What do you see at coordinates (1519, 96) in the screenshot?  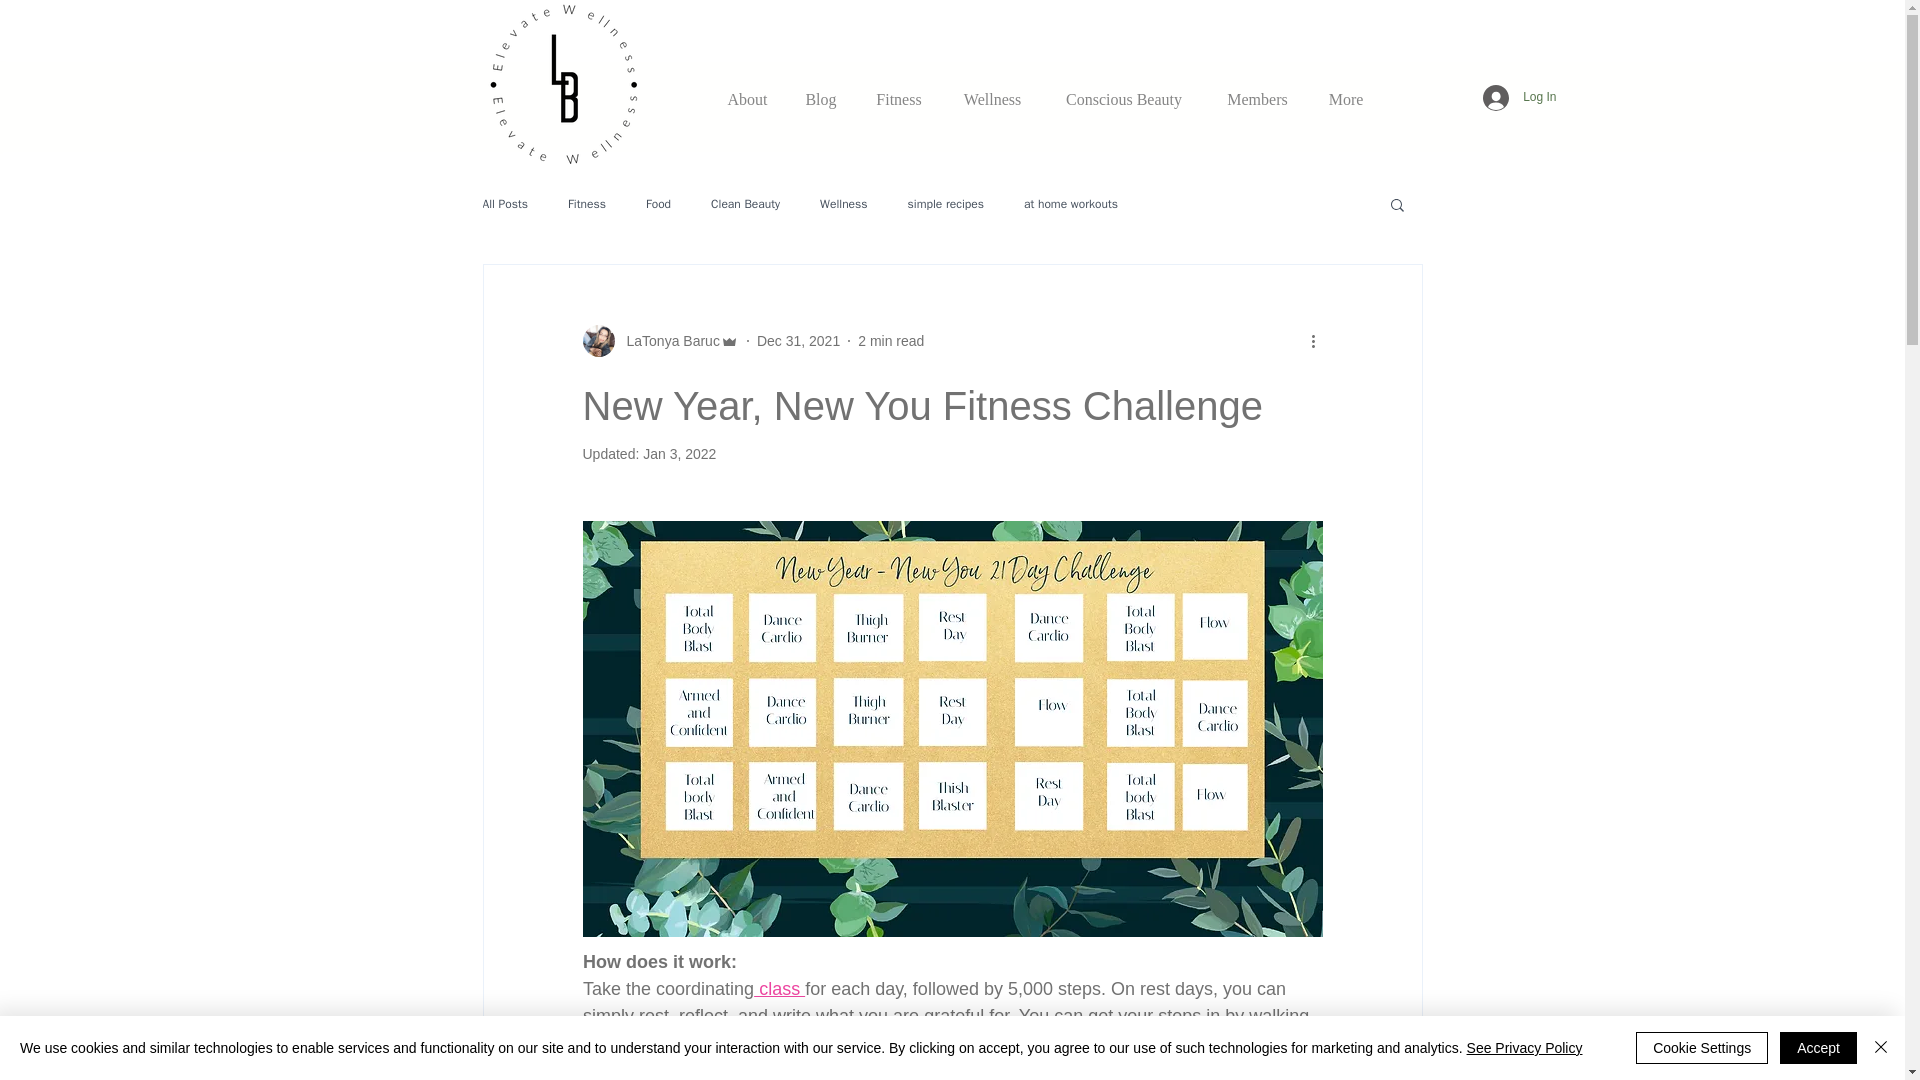 I see `Log In` at bounding box center [1519, 96].